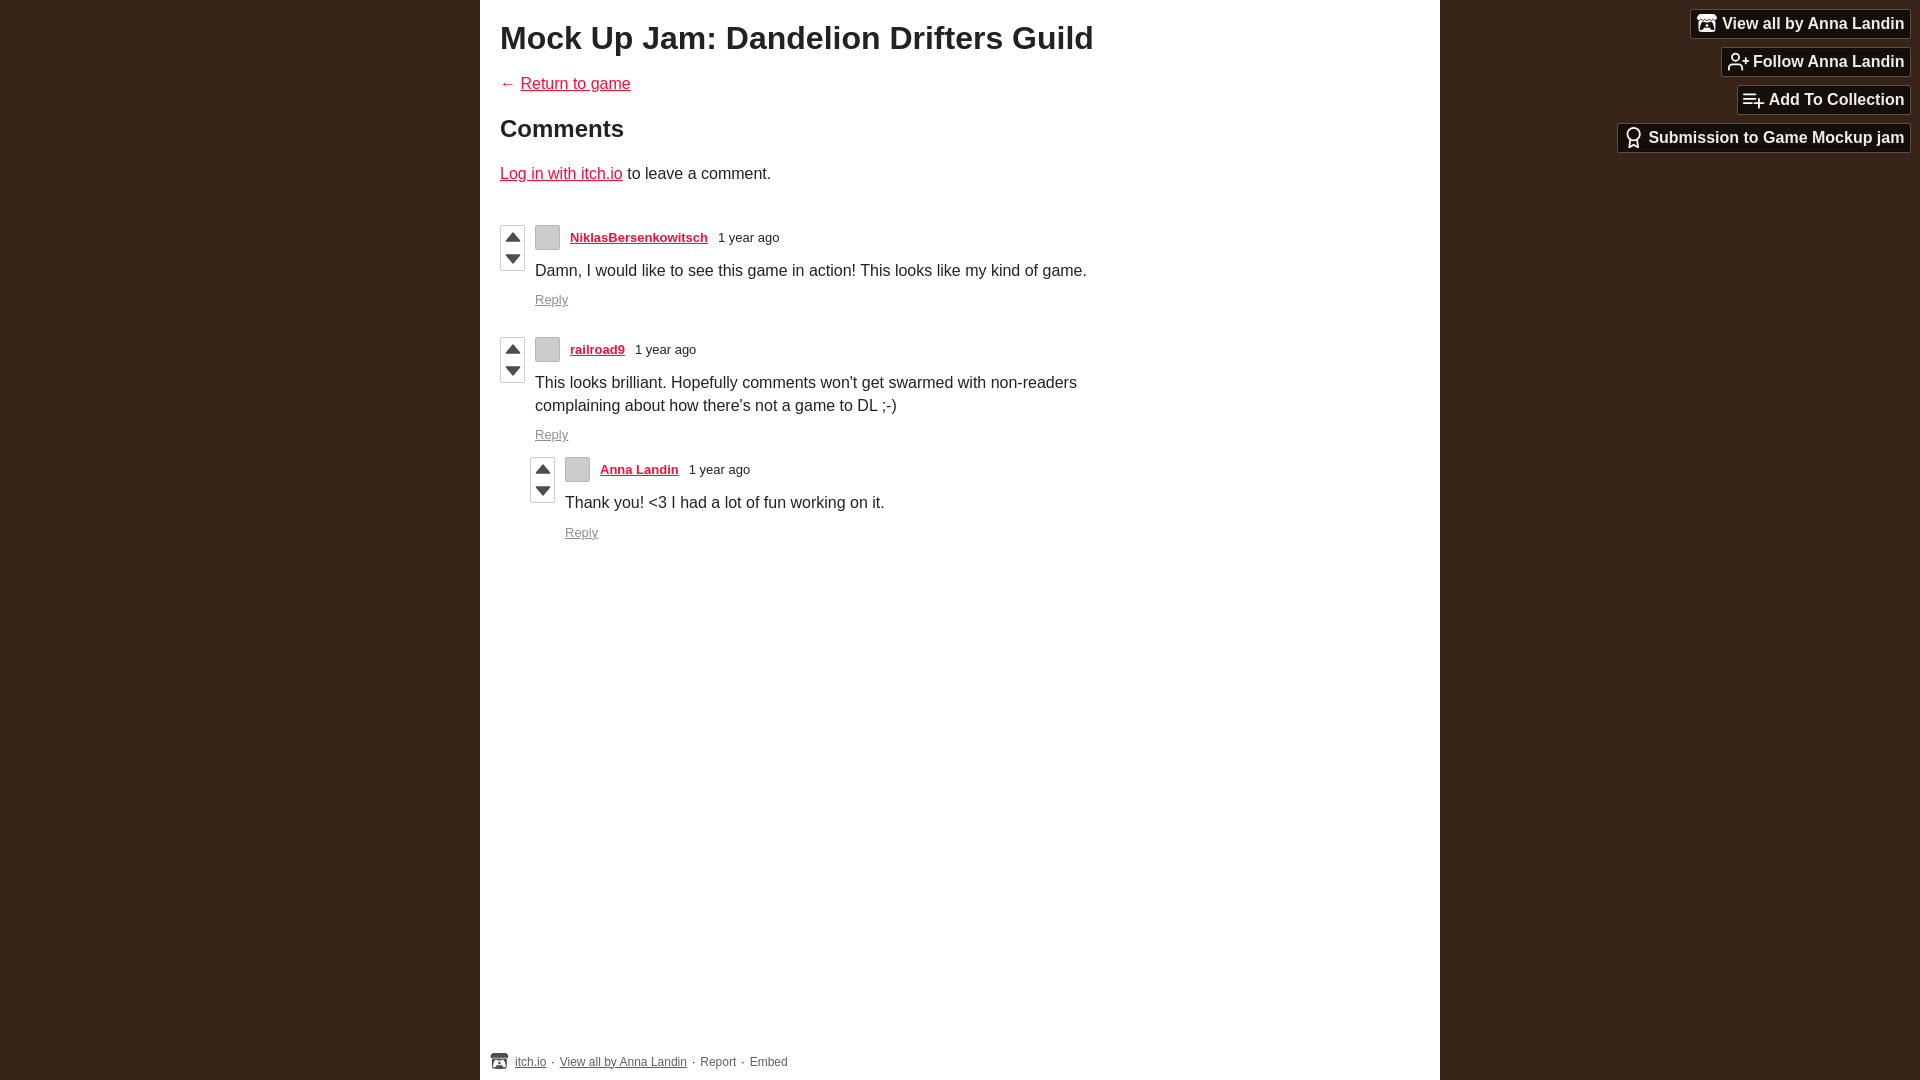 This screenshot has height=1080, width=1920. Describe the element at coordinates (639, 470) in the screenshot. I see `Anna Landin` at that location.